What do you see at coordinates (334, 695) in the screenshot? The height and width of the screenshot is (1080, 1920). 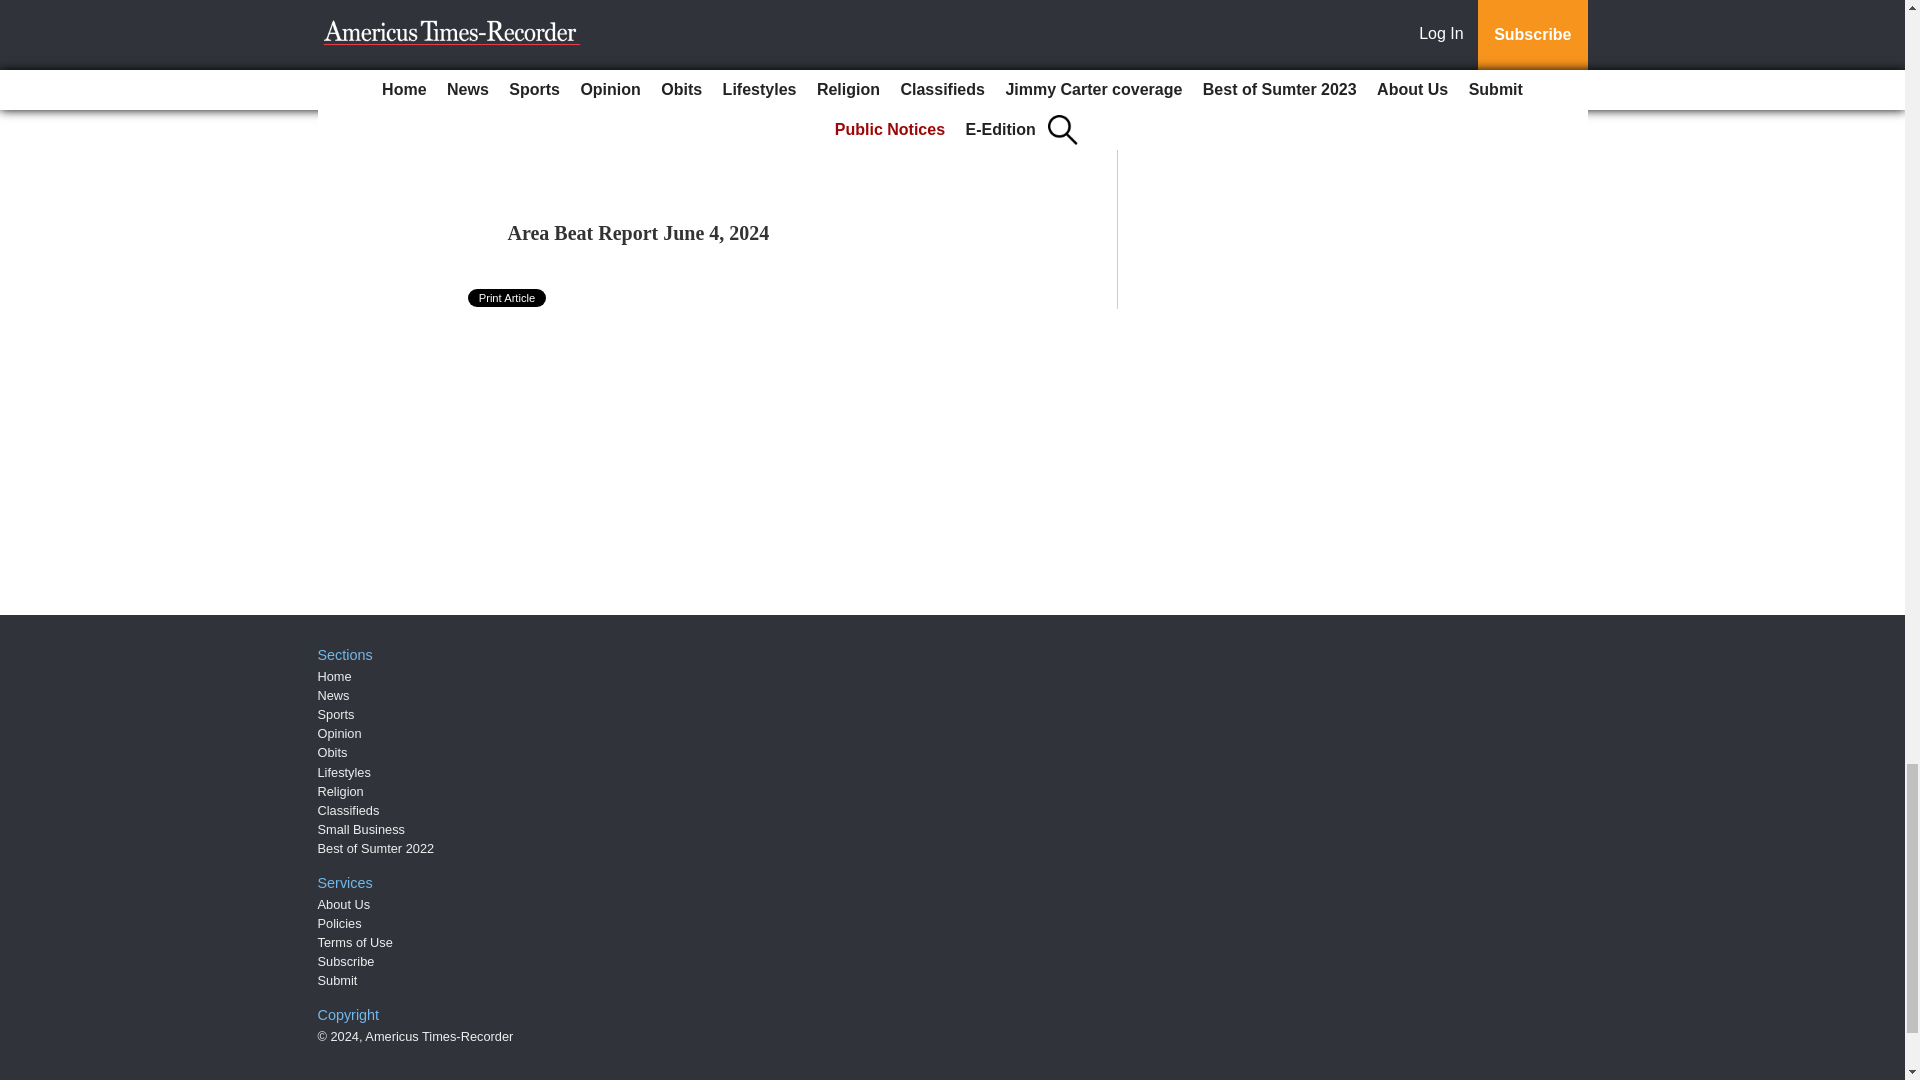 I see `News` at bounding box center [334, 695].